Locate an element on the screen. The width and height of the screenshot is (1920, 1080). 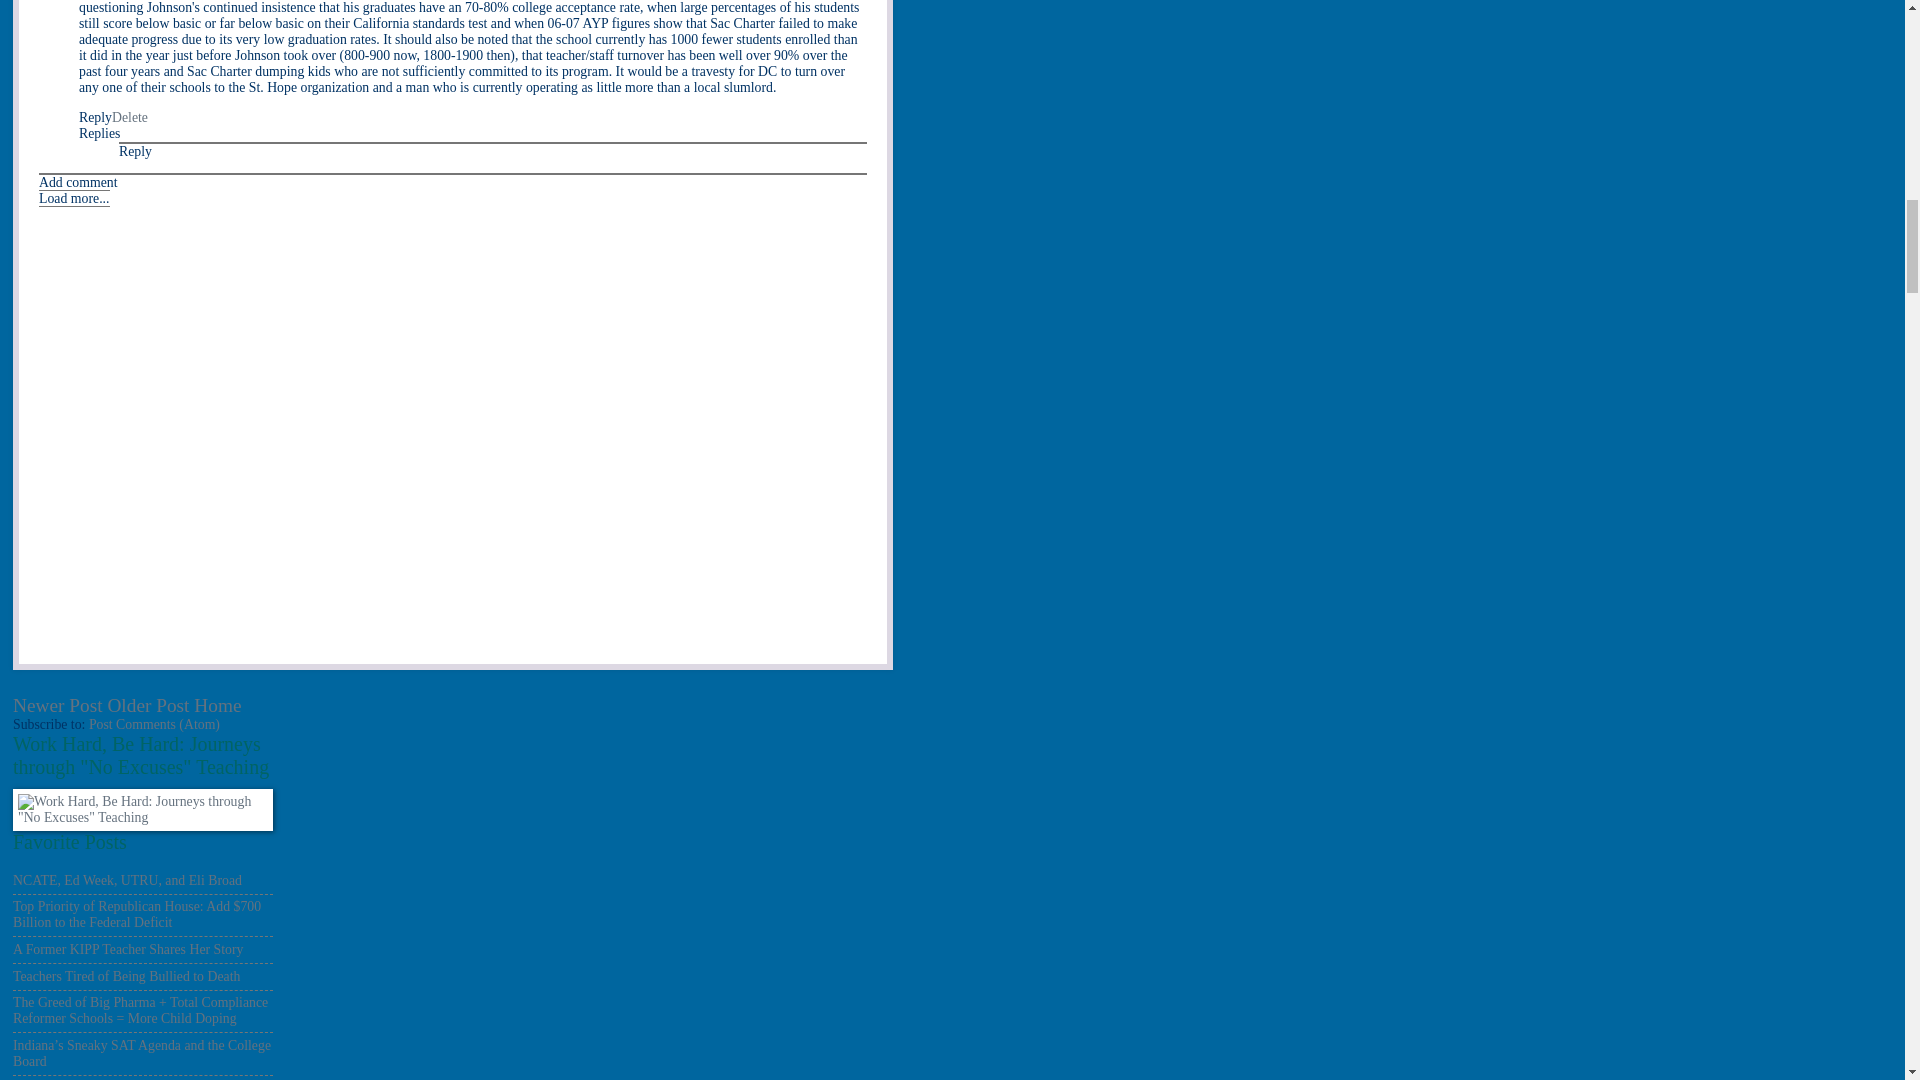
Reply is located at coordinates (94, 118).